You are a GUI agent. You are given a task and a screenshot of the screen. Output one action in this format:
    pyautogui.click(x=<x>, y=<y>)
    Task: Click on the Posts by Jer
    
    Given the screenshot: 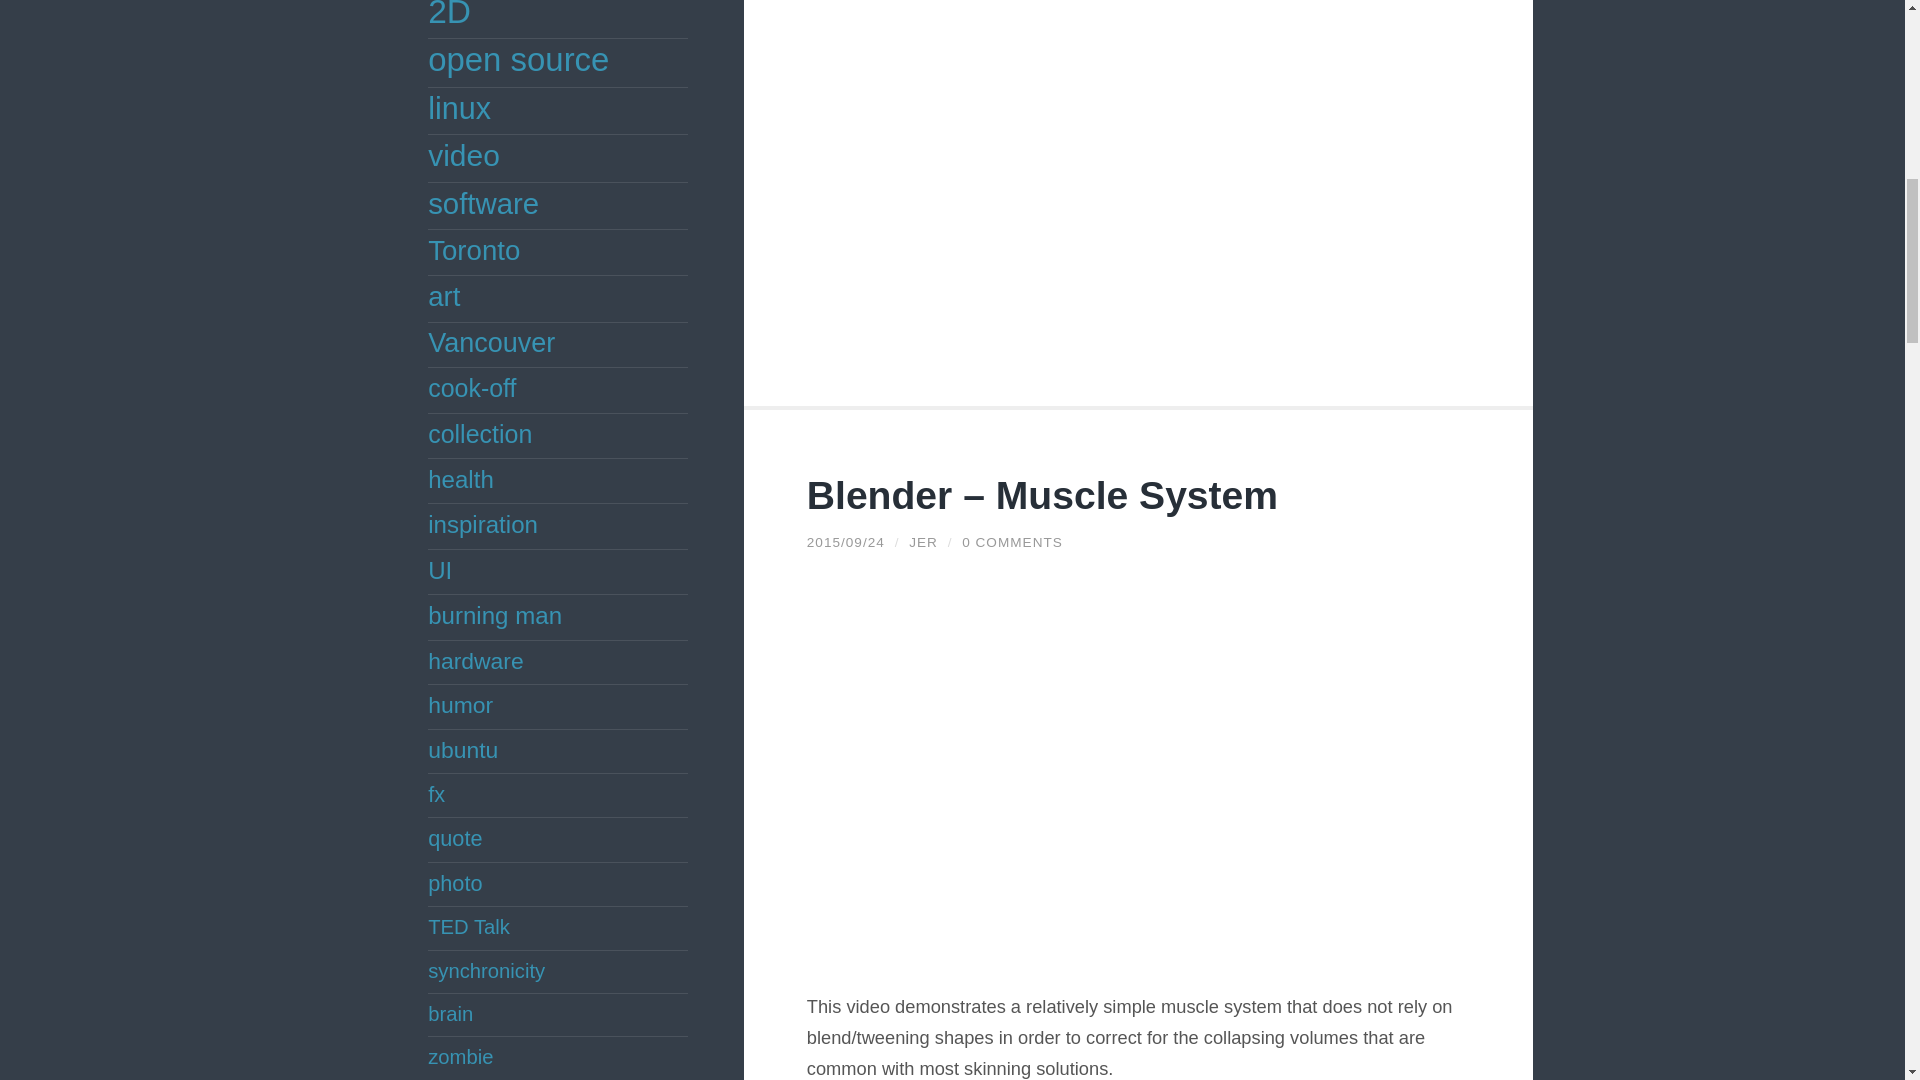 What is the action you would take?
    pyautogui.click(x=923, y=540)
    